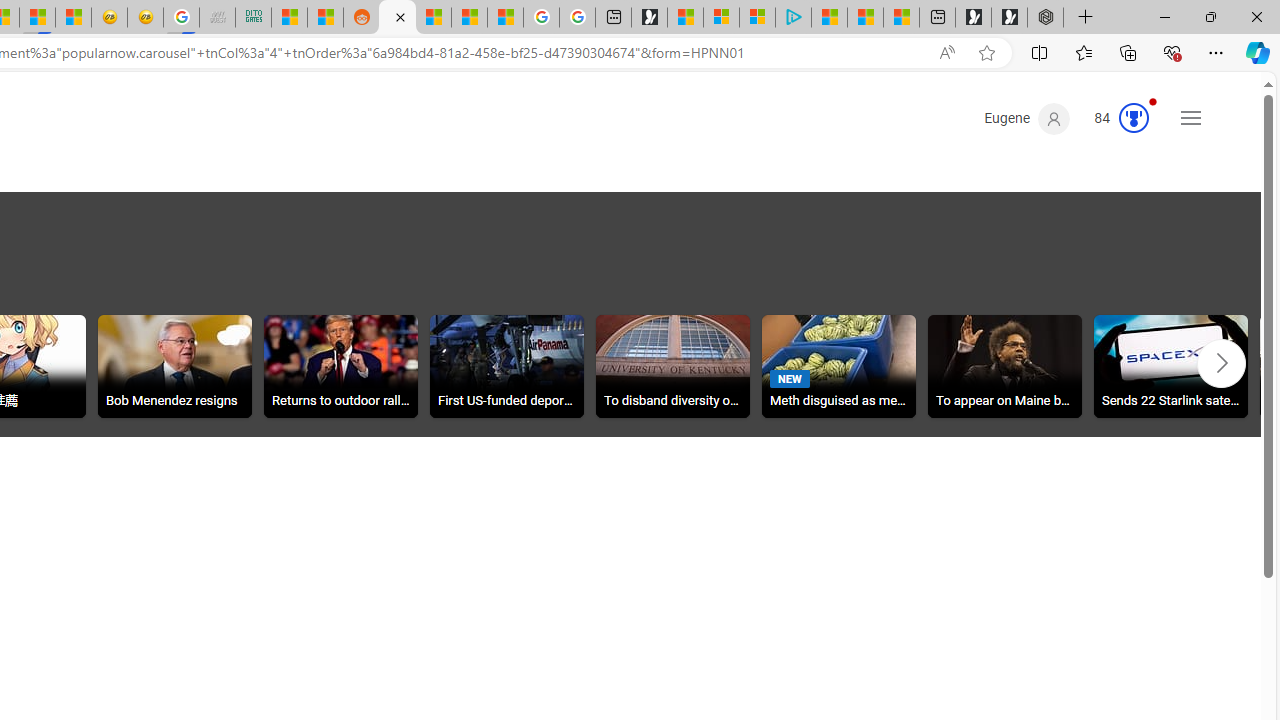 The height and width of the screenshot is (720, 1280). Describe the element at coordinates (1134, 118) in the screenshot. I see `AutomationID: rh_meter` at that location.